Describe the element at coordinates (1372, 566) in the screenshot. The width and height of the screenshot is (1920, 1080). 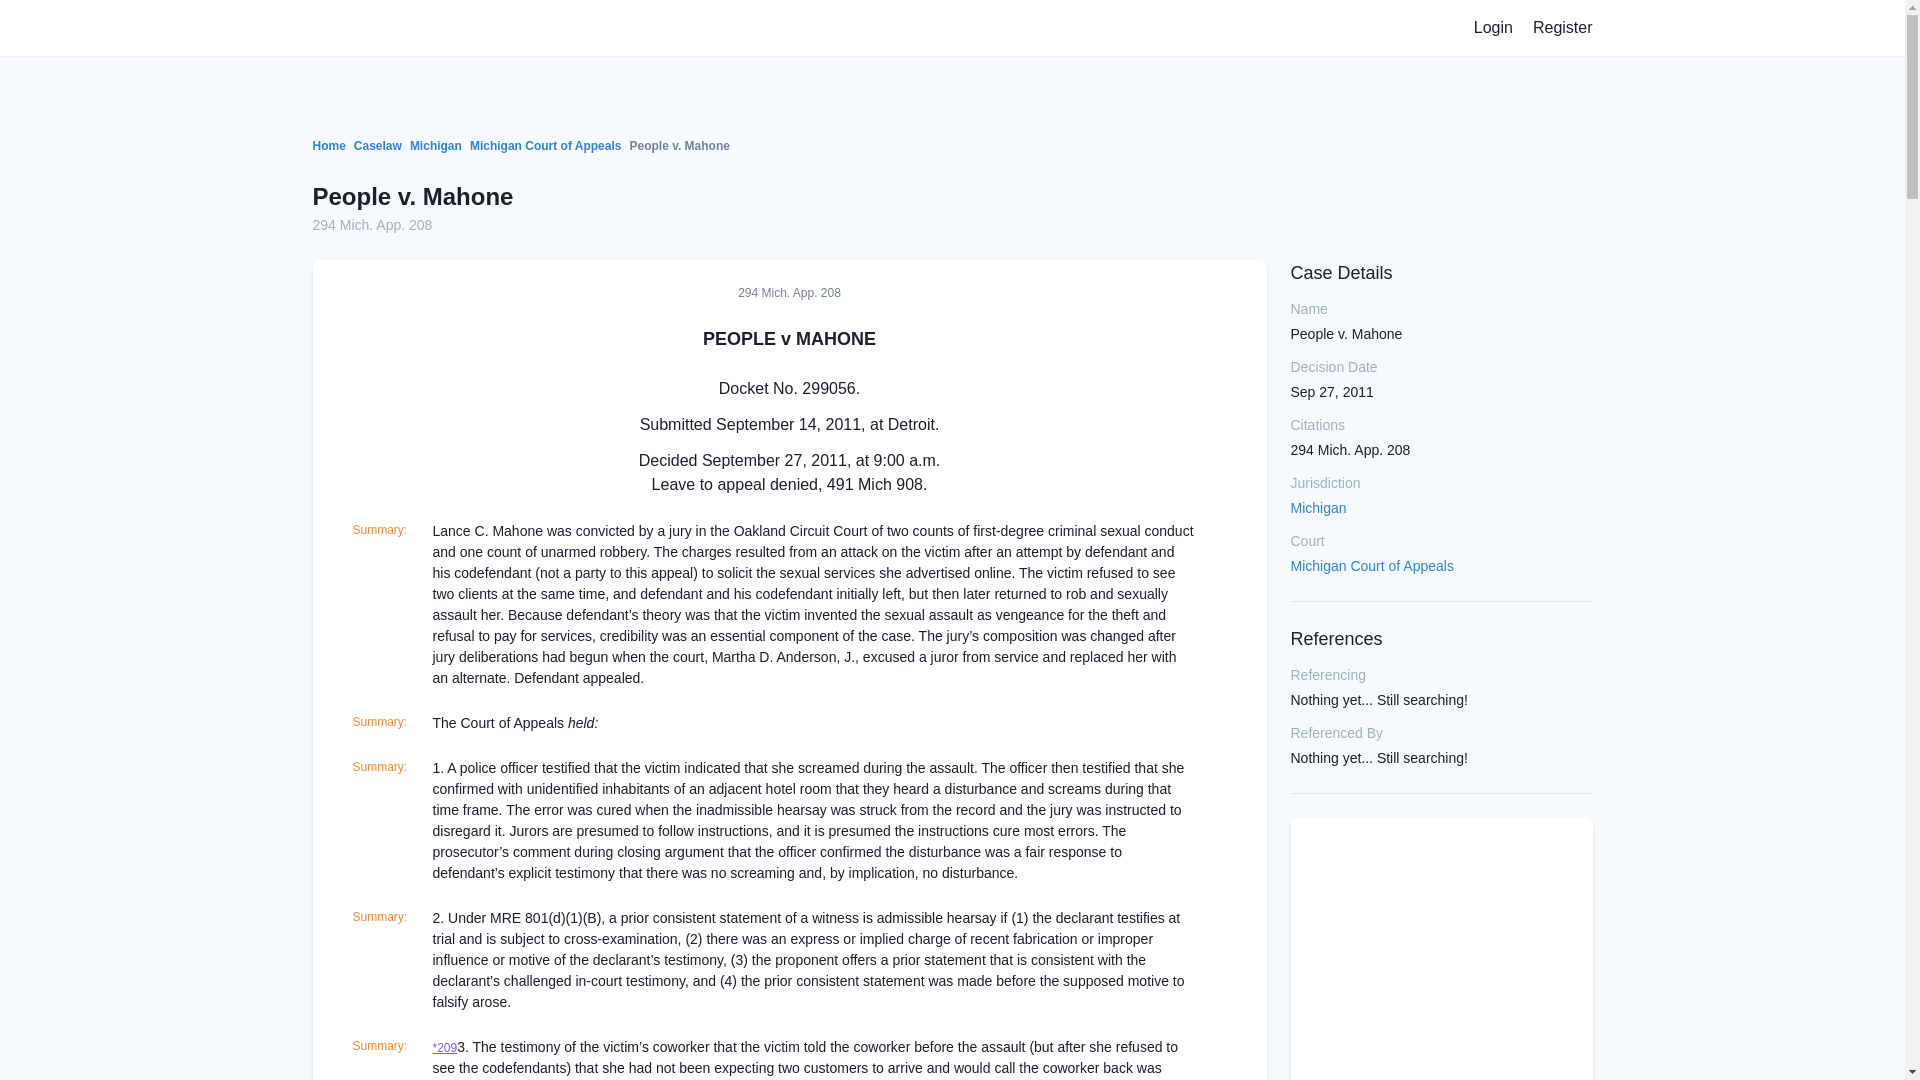
I see `Michigan Court of Appeals` at that location.